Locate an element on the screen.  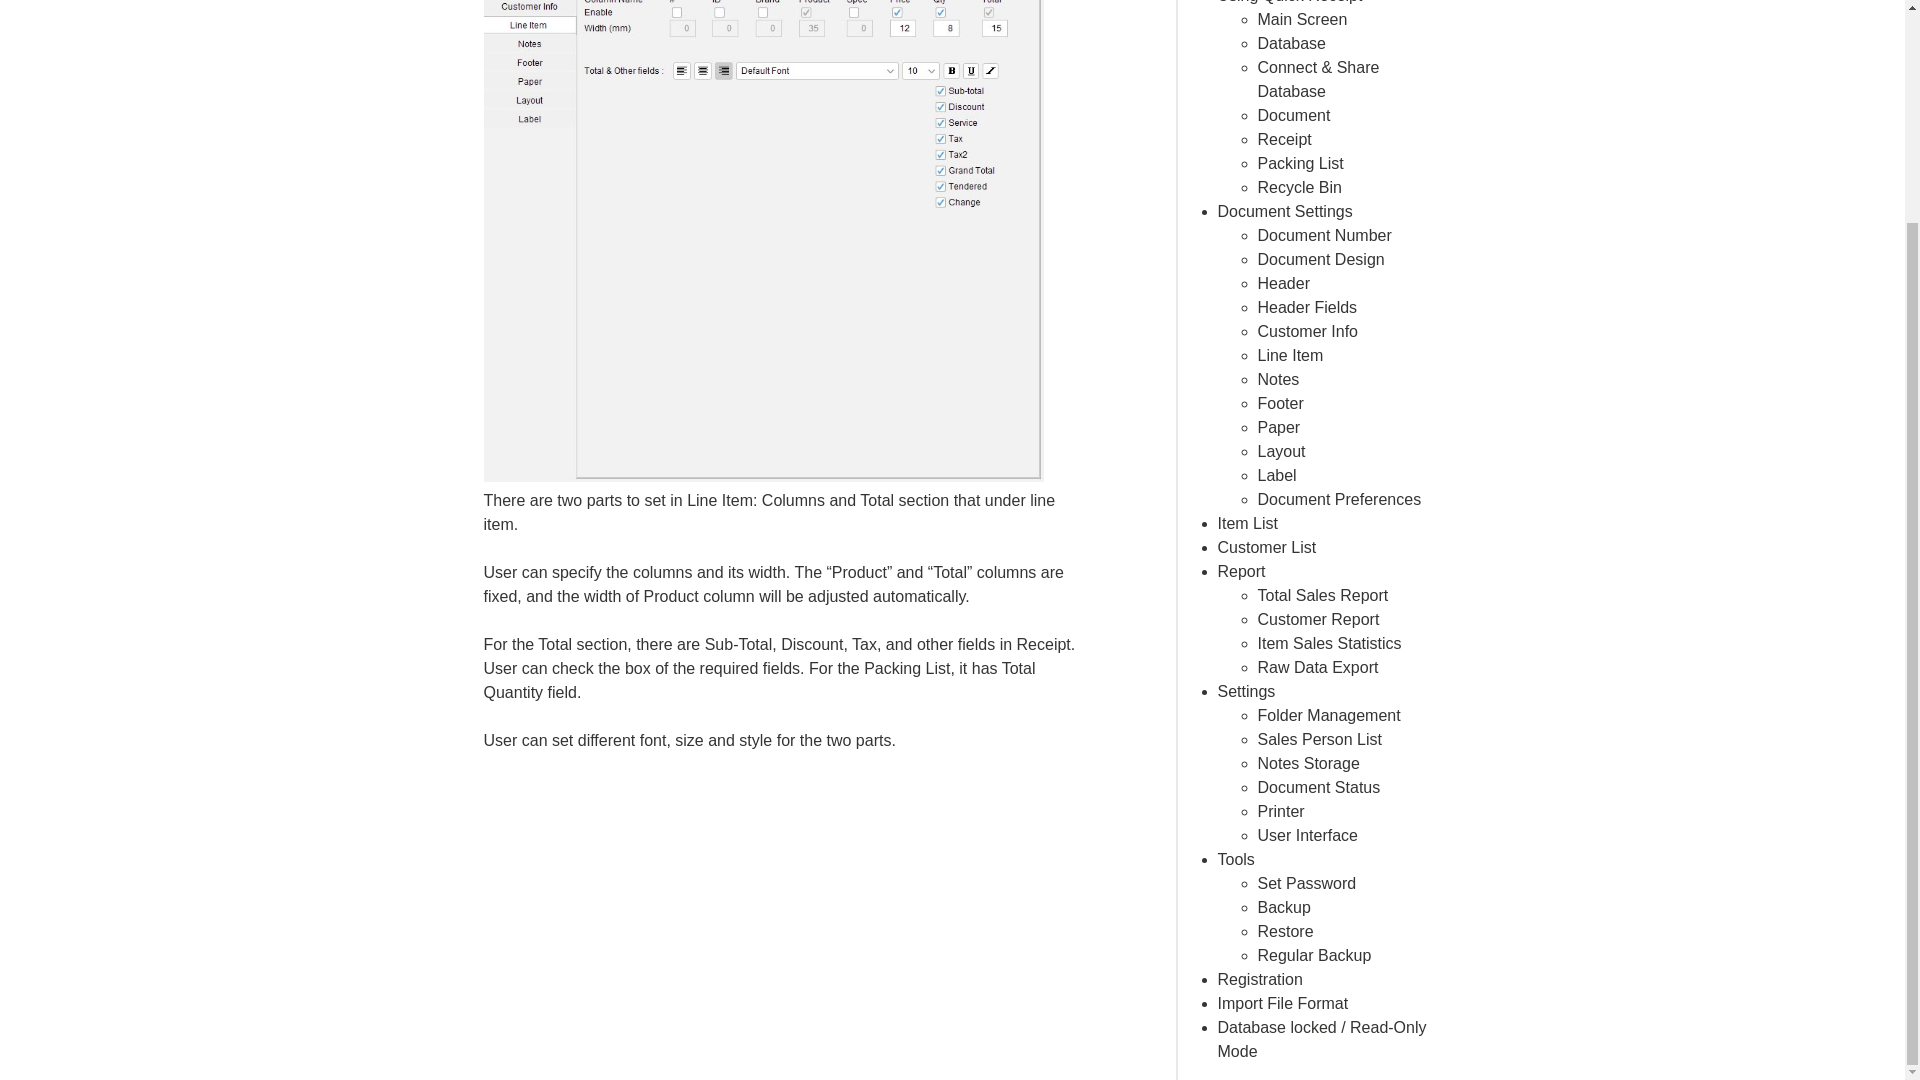
Footer is located at coordinates (1280, 403).